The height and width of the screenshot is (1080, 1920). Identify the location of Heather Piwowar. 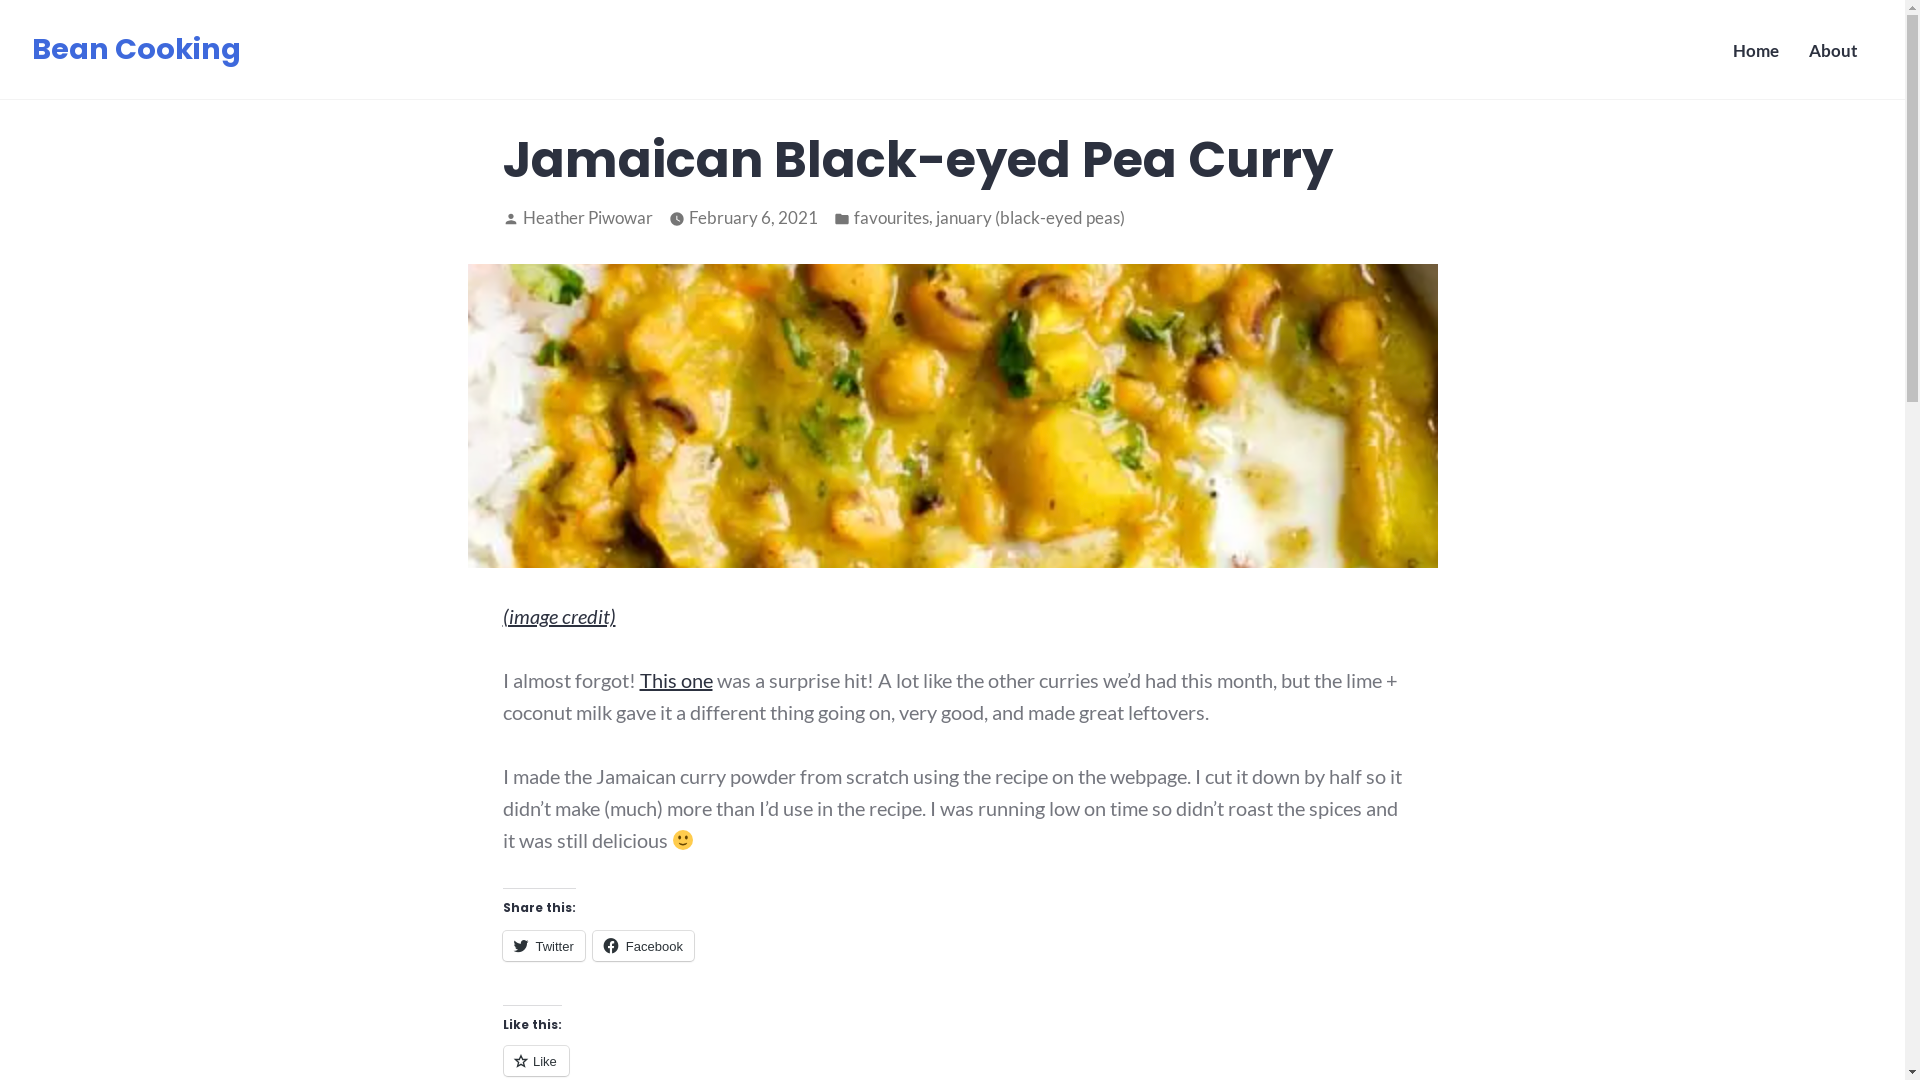
(587, 218).